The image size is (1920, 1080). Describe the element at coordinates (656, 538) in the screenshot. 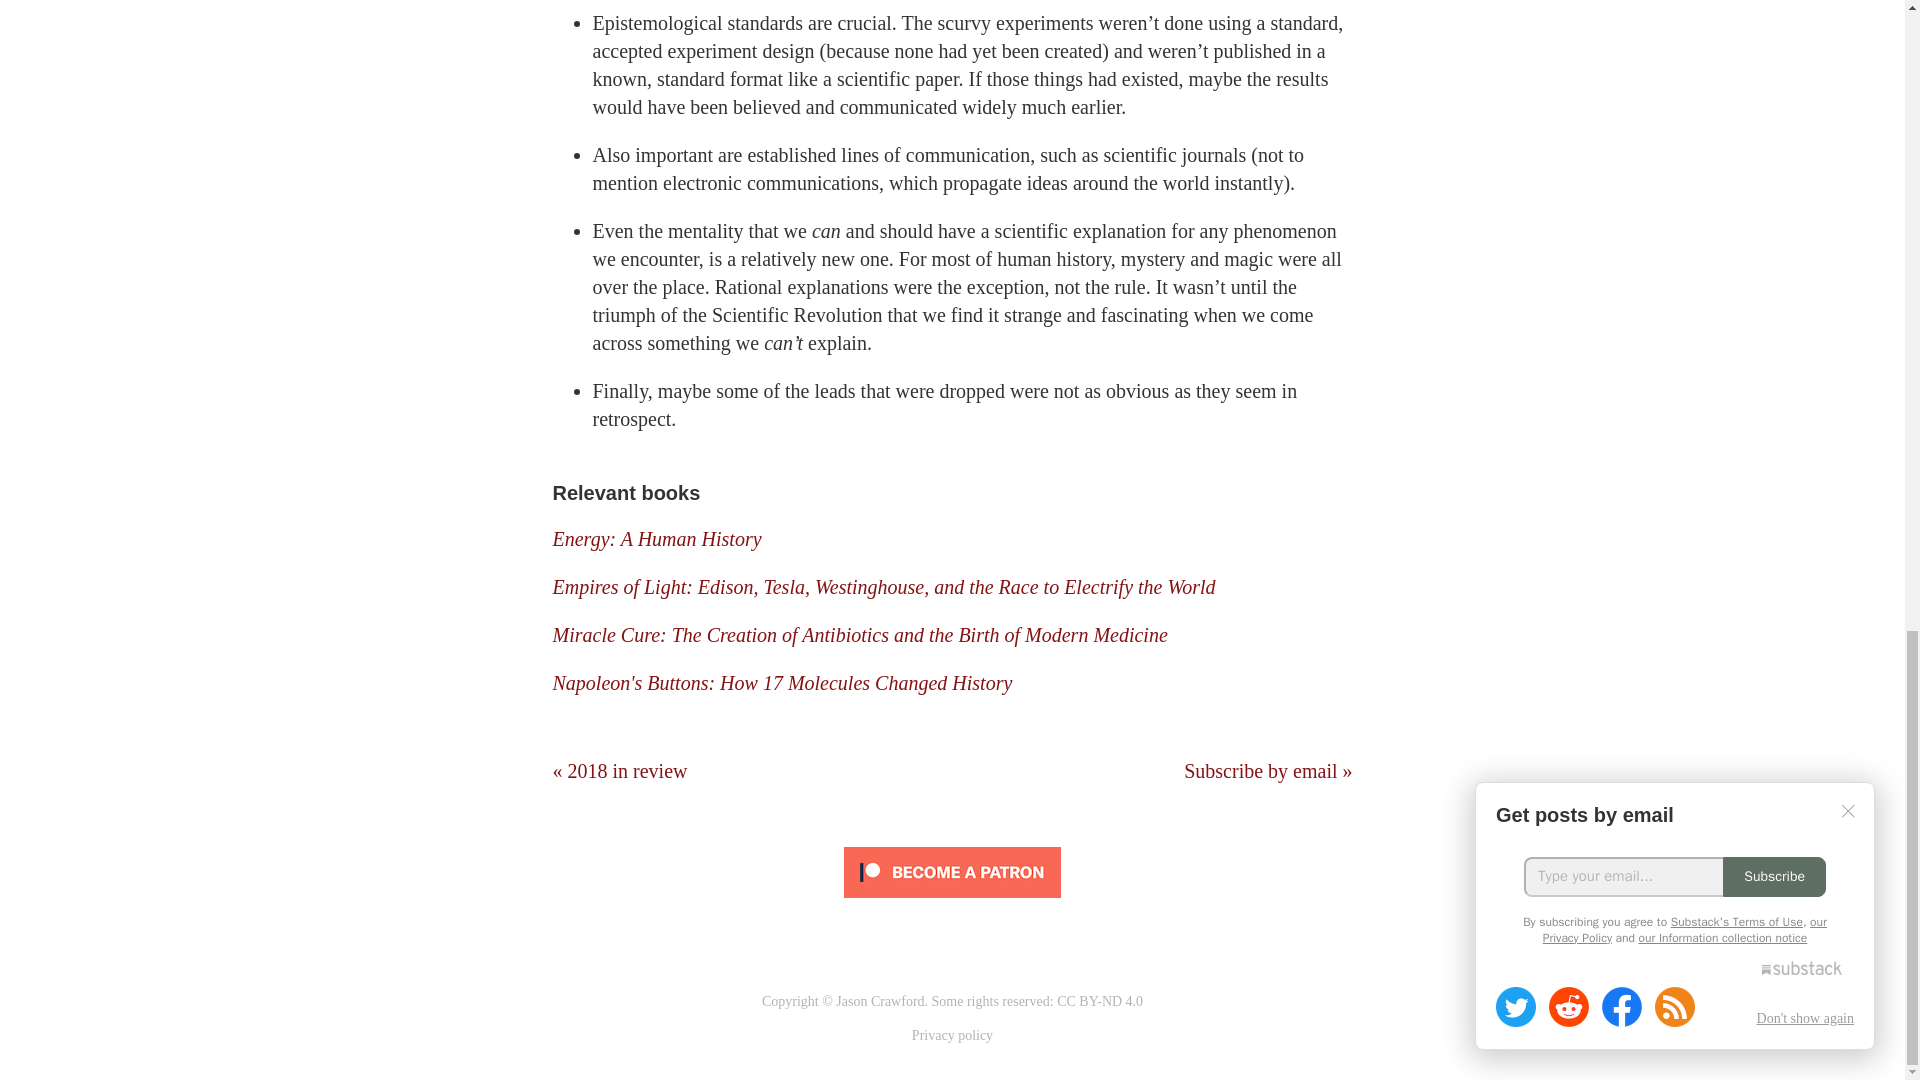

I see `Energy: A Human History` at that location.